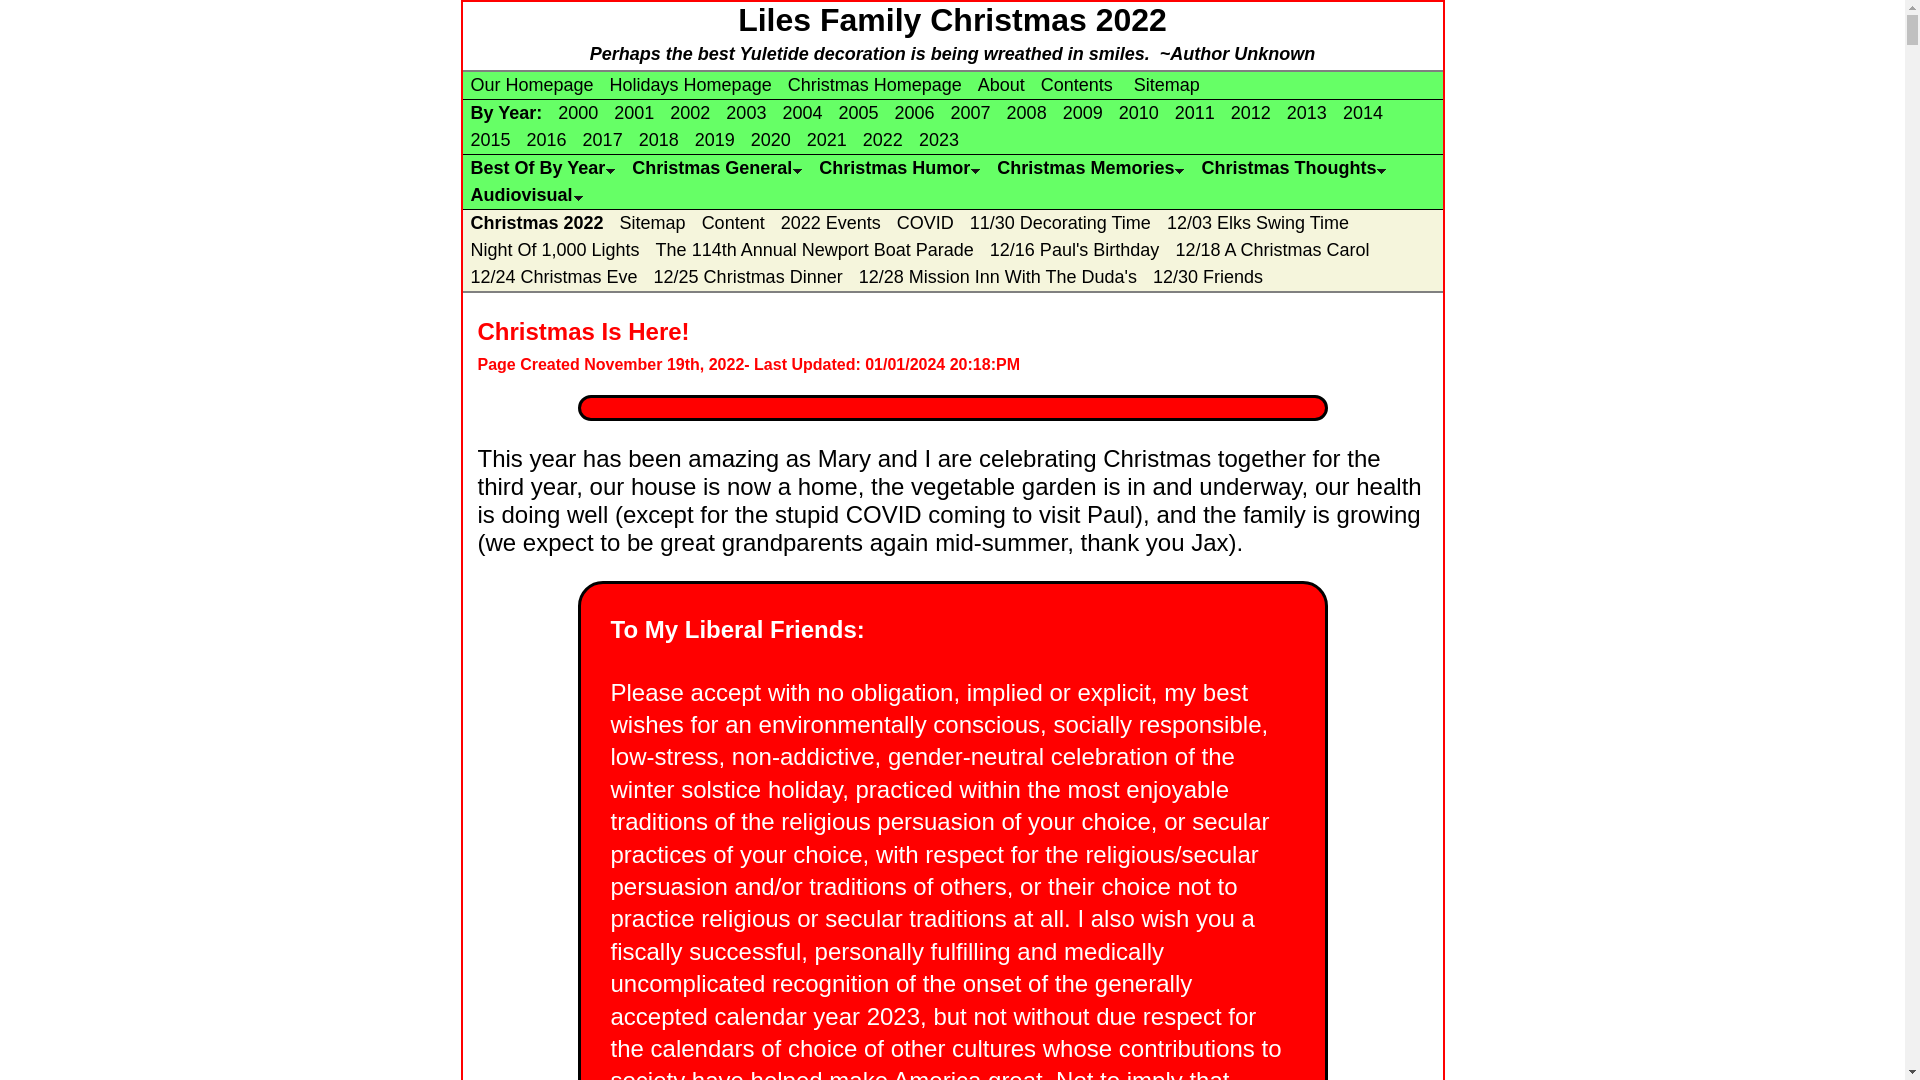 The height and width of the screenshot is (1080, 1920). Describe the element at coordinates (578, 112) in the screenshot. I see `2000` at that location.